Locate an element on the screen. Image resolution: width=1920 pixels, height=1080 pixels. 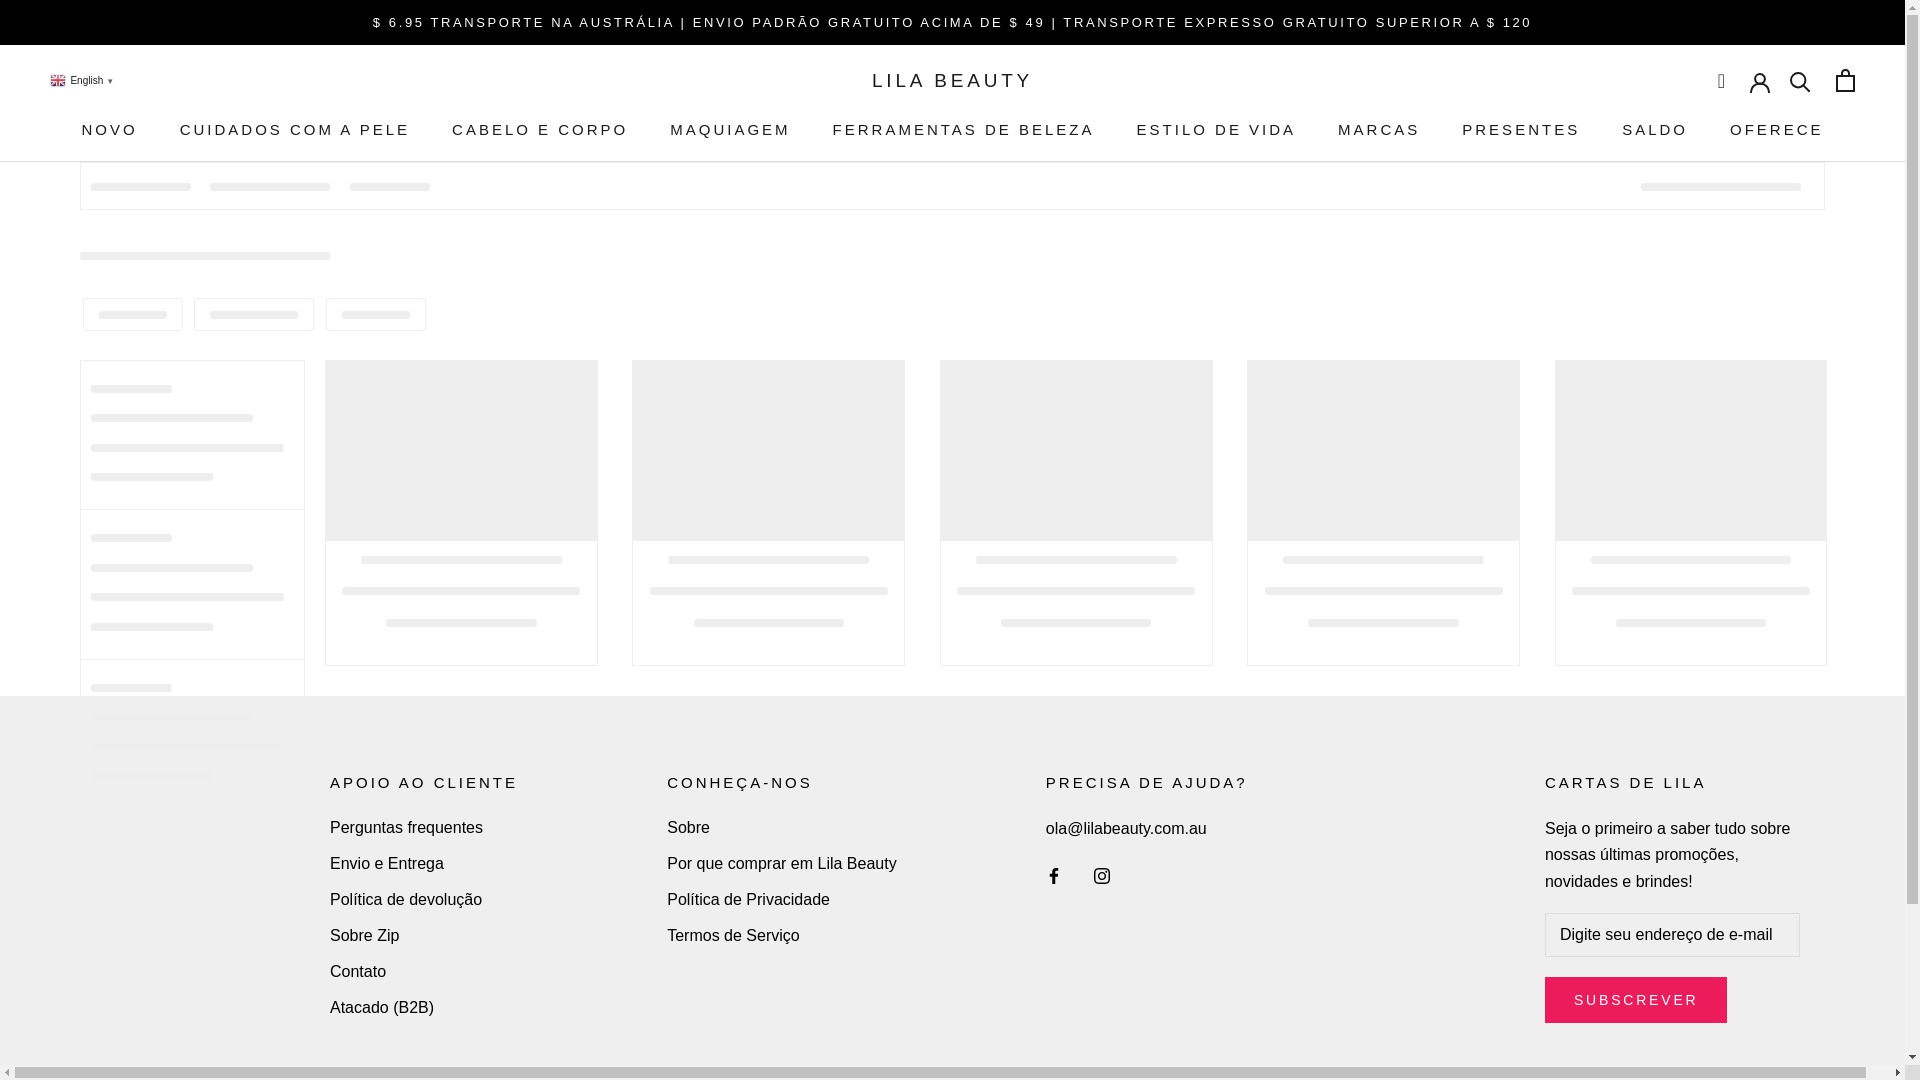
MAQUIAGEM is located at coordinates (730, 130).